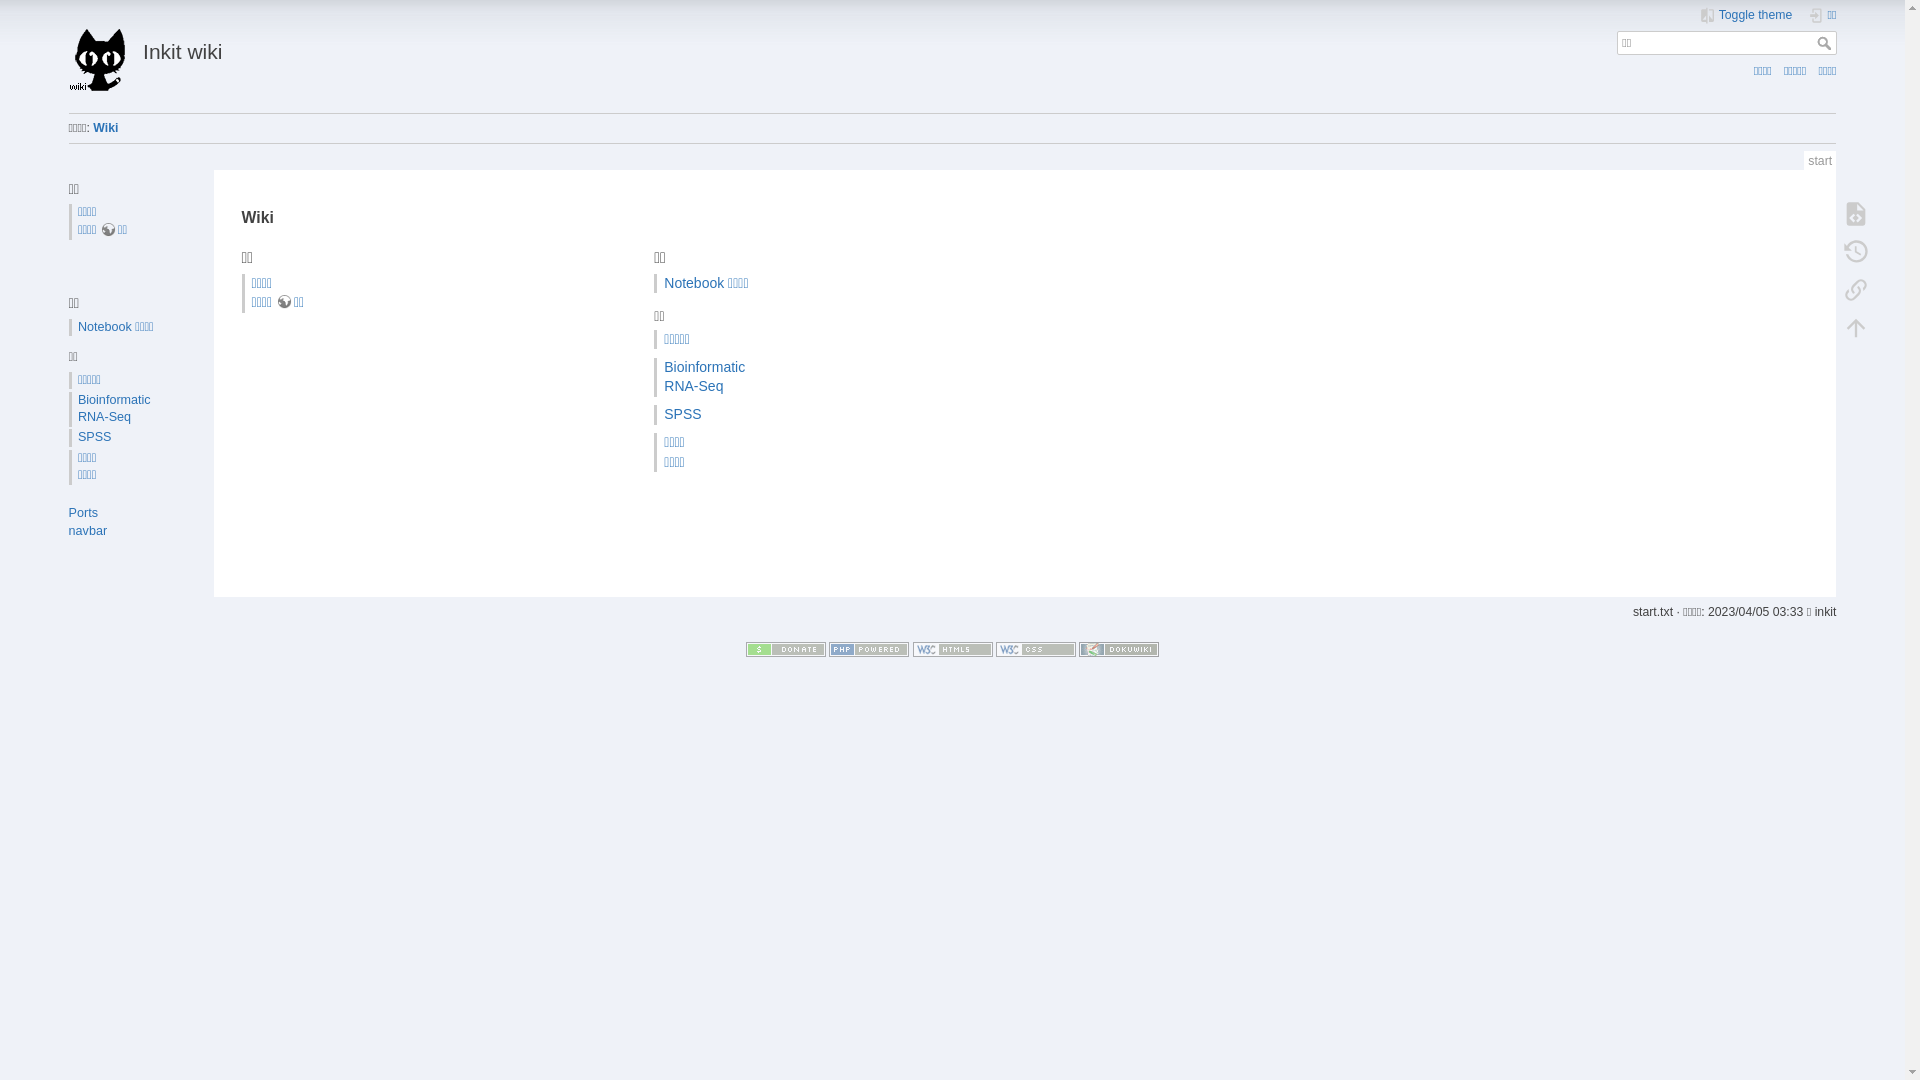  Describe the element at coordinates (694, 386) in the screenshot. I see `RNA-Seq` at that location.